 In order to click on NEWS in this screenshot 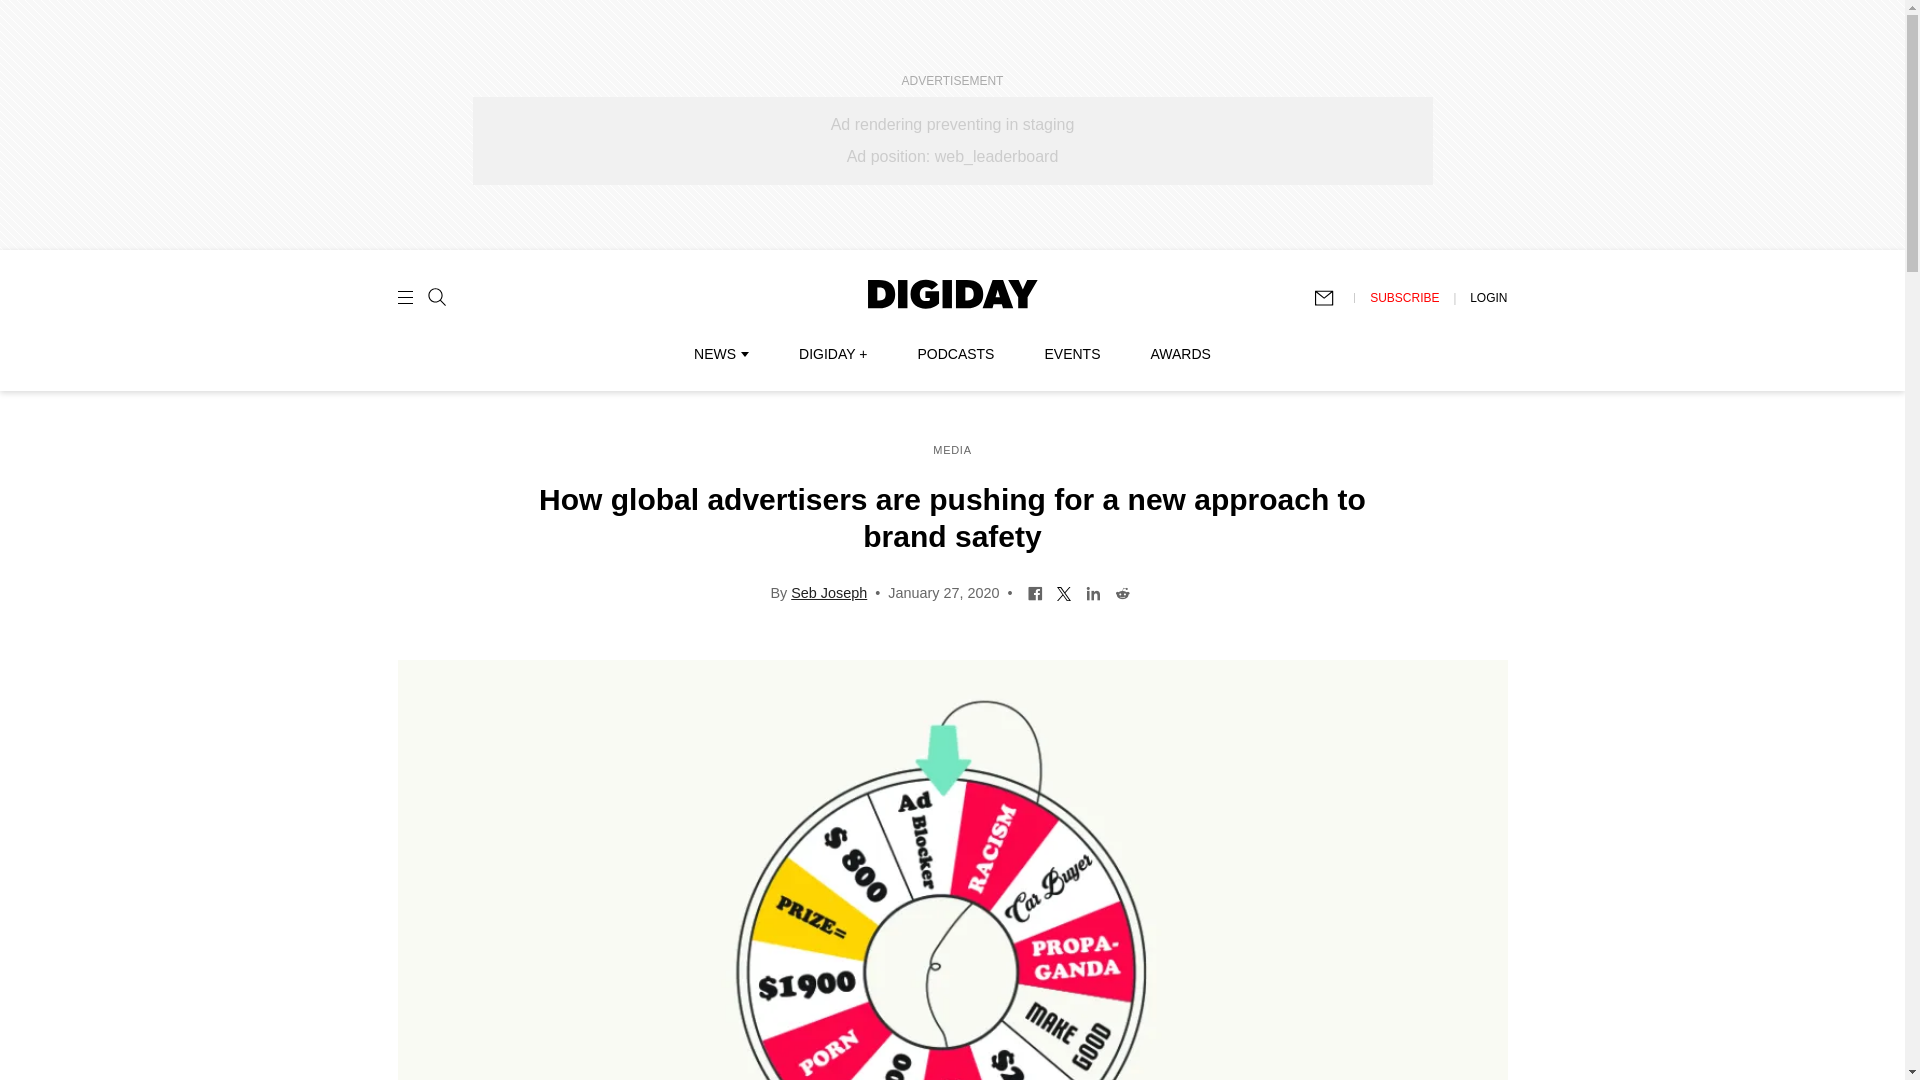, I will do `click(720, 353)`.